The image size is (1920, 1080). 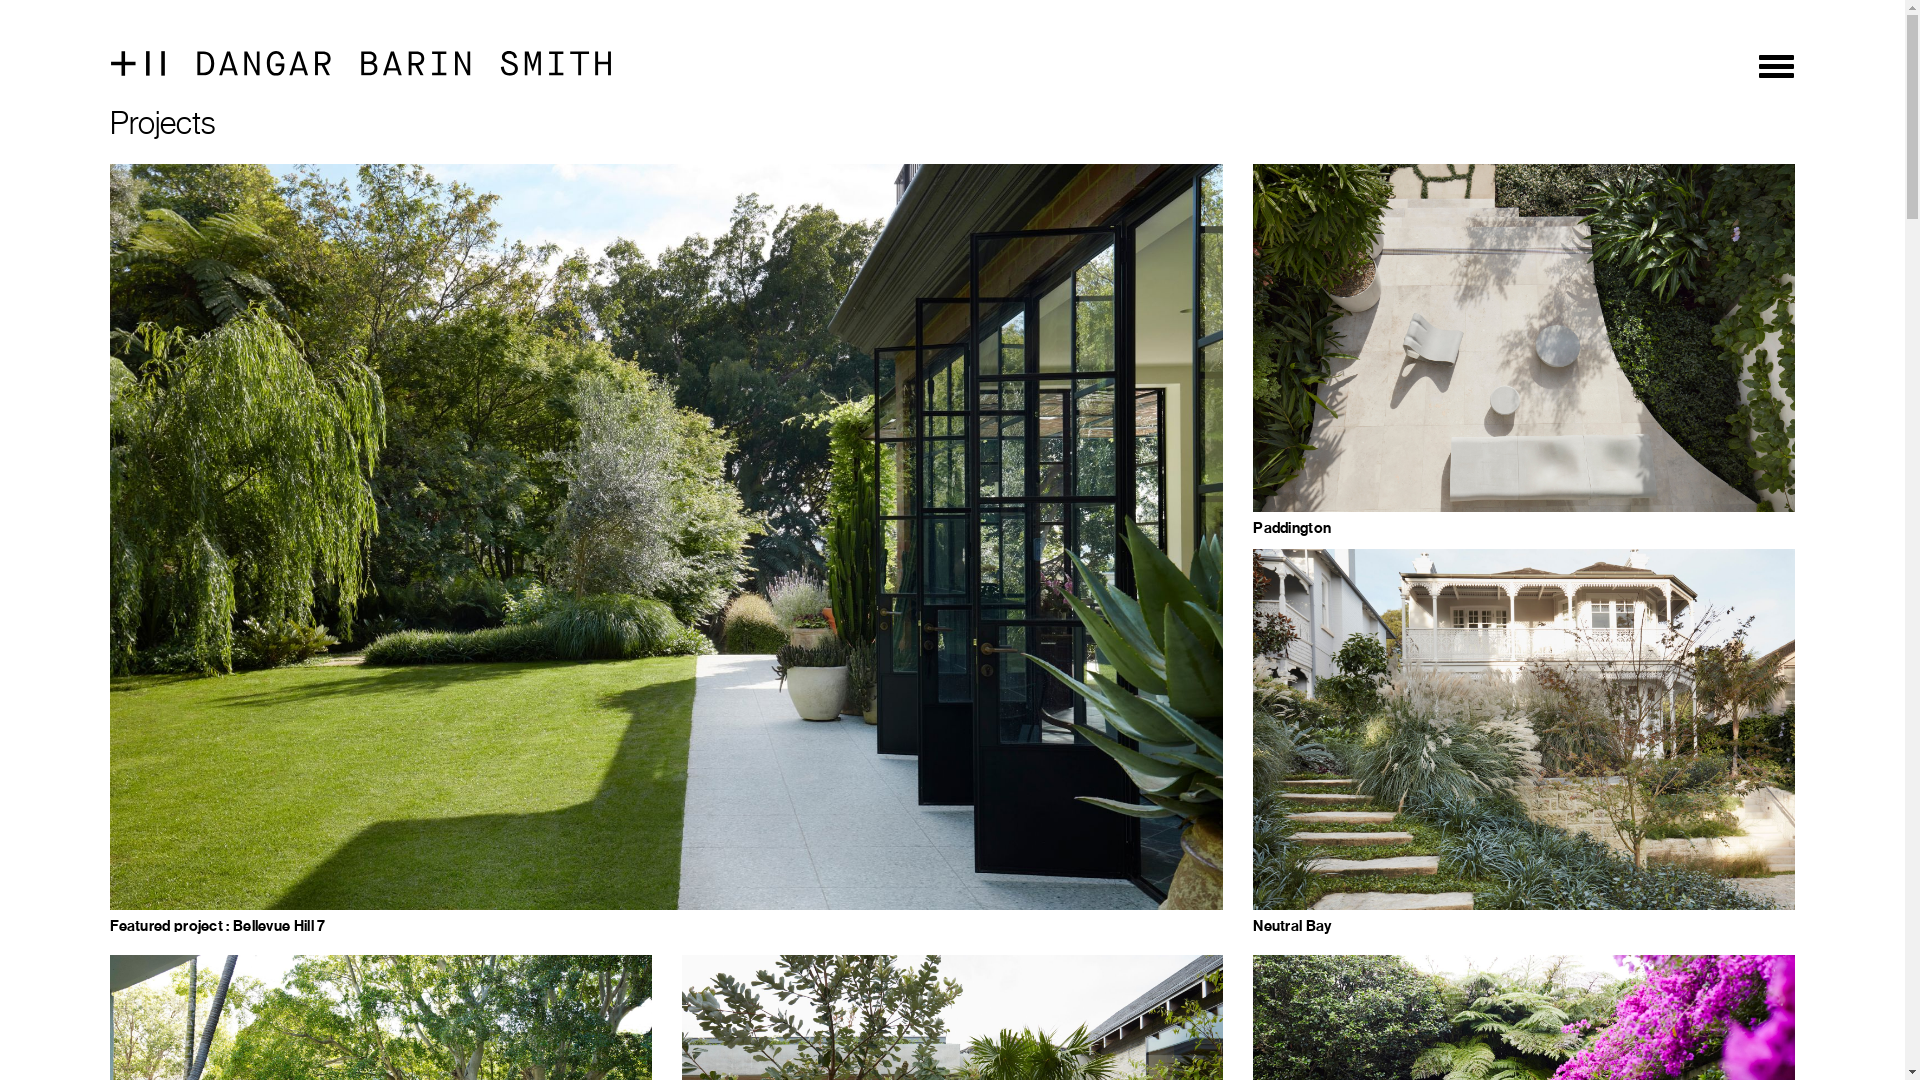 I want to click on Toggle navigation, so click(x=1776, y=66).